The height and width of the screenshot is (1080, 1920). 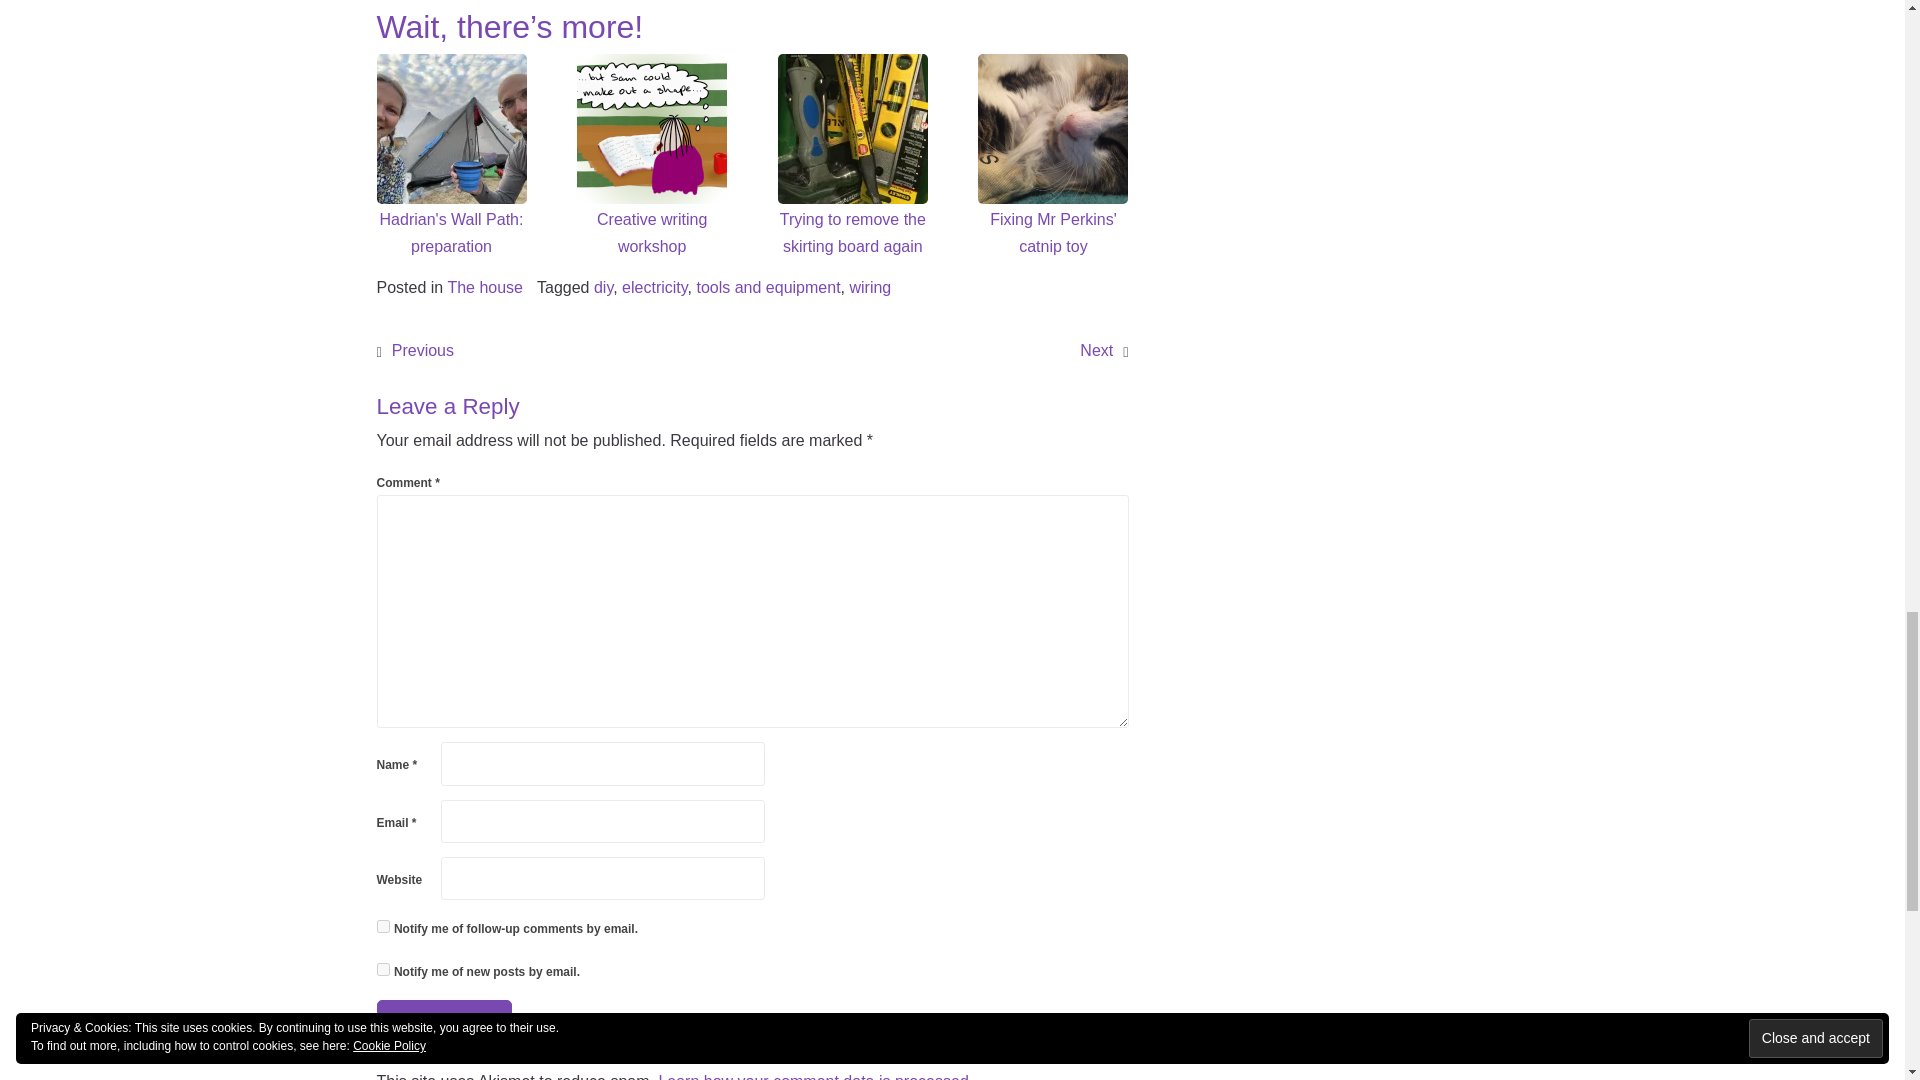 I want to click on Previous, so click(x=422, y=350).